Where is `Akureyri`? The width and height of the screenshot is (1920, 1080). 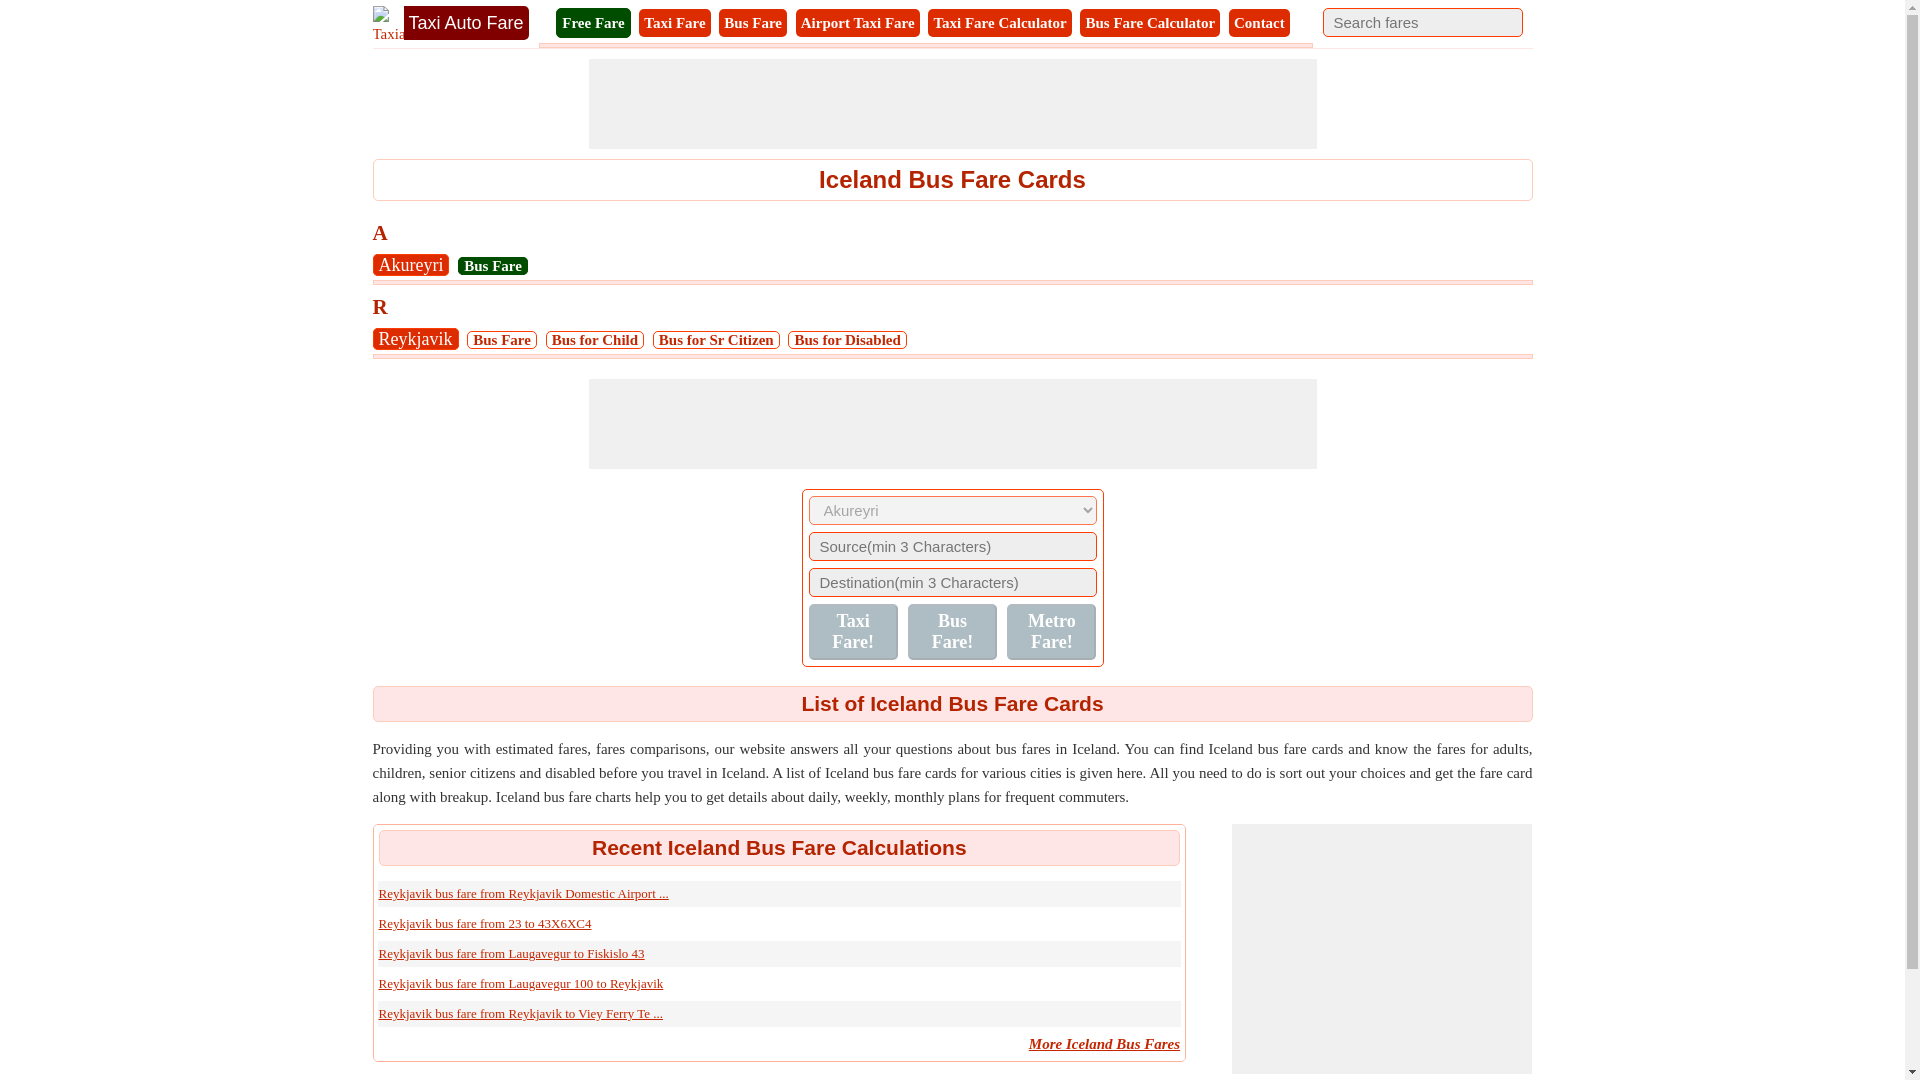
Akureyri is located at coordinates (410, 264).